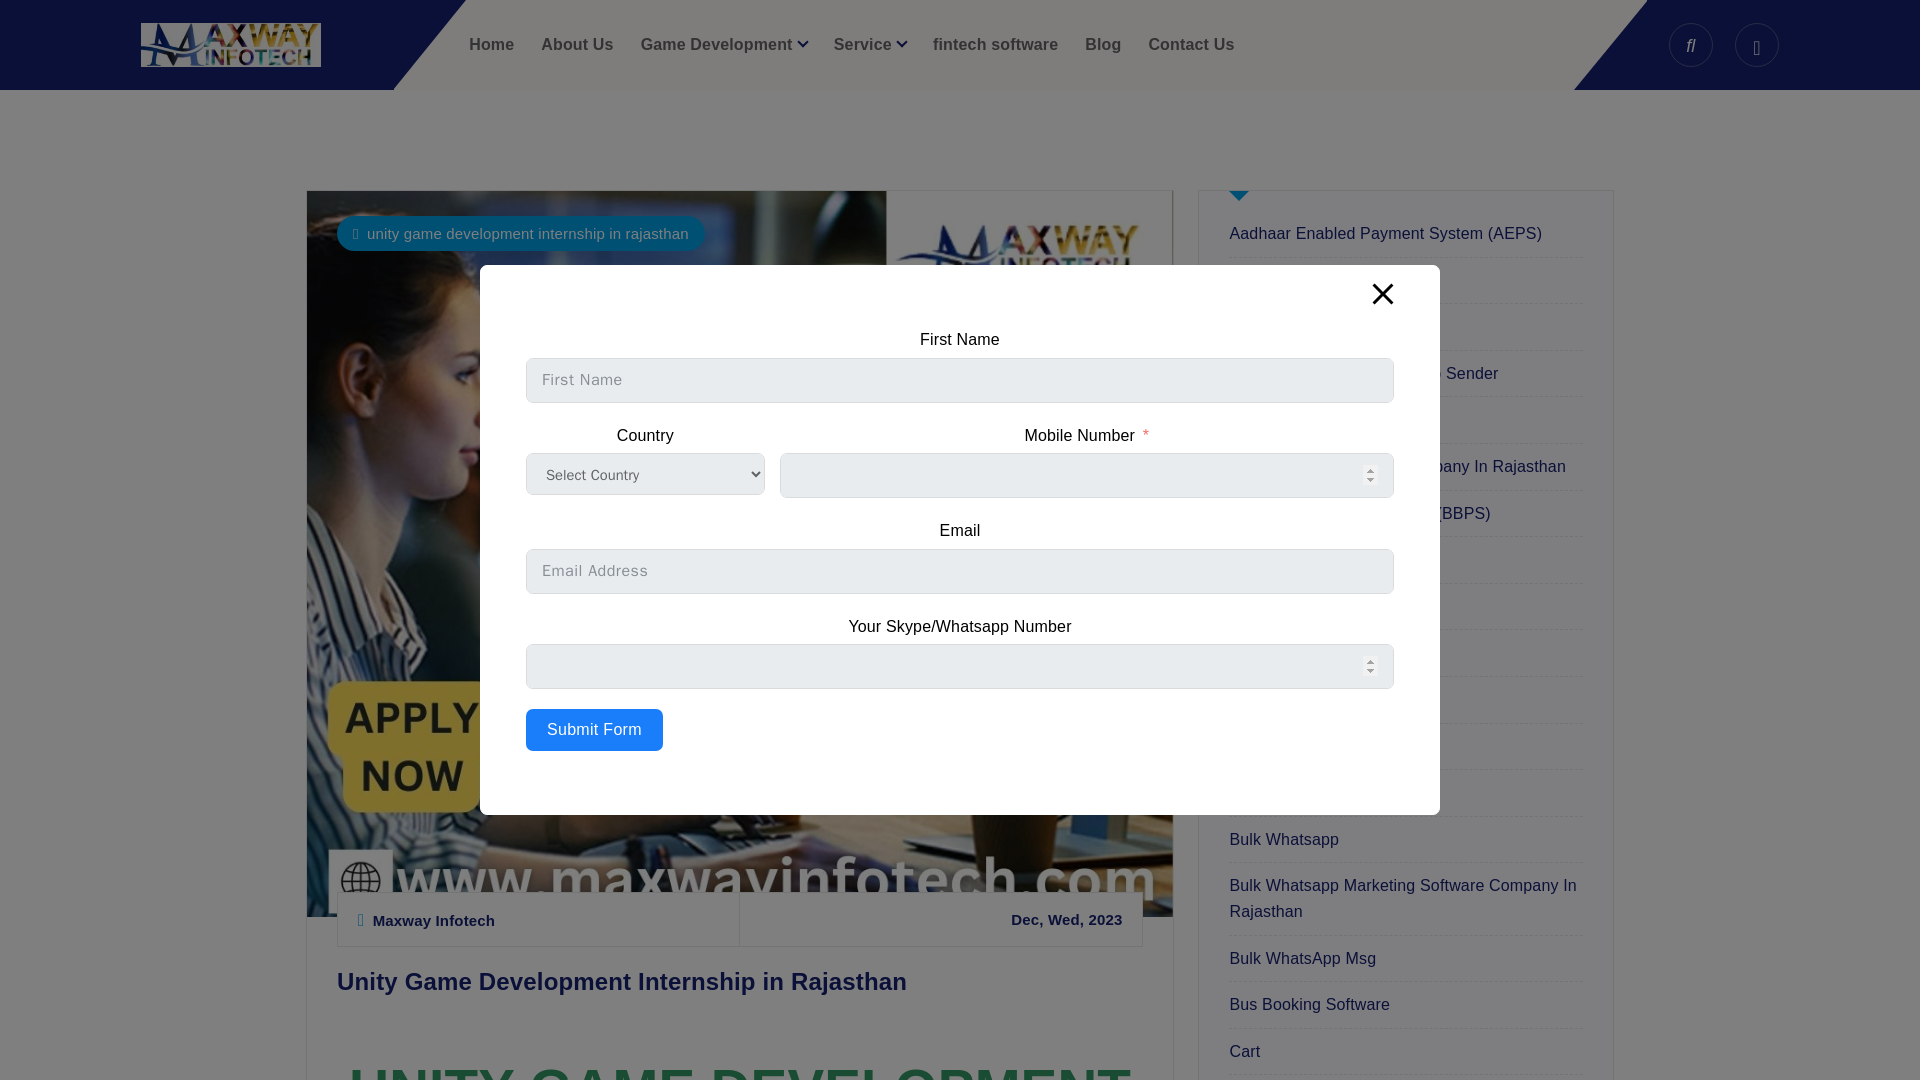 Image resolution: width=1920 pixels, height=1080 pixels. Describe the element at coordinates (1102, 44) in the screenshot. I see `Blog` at that location.